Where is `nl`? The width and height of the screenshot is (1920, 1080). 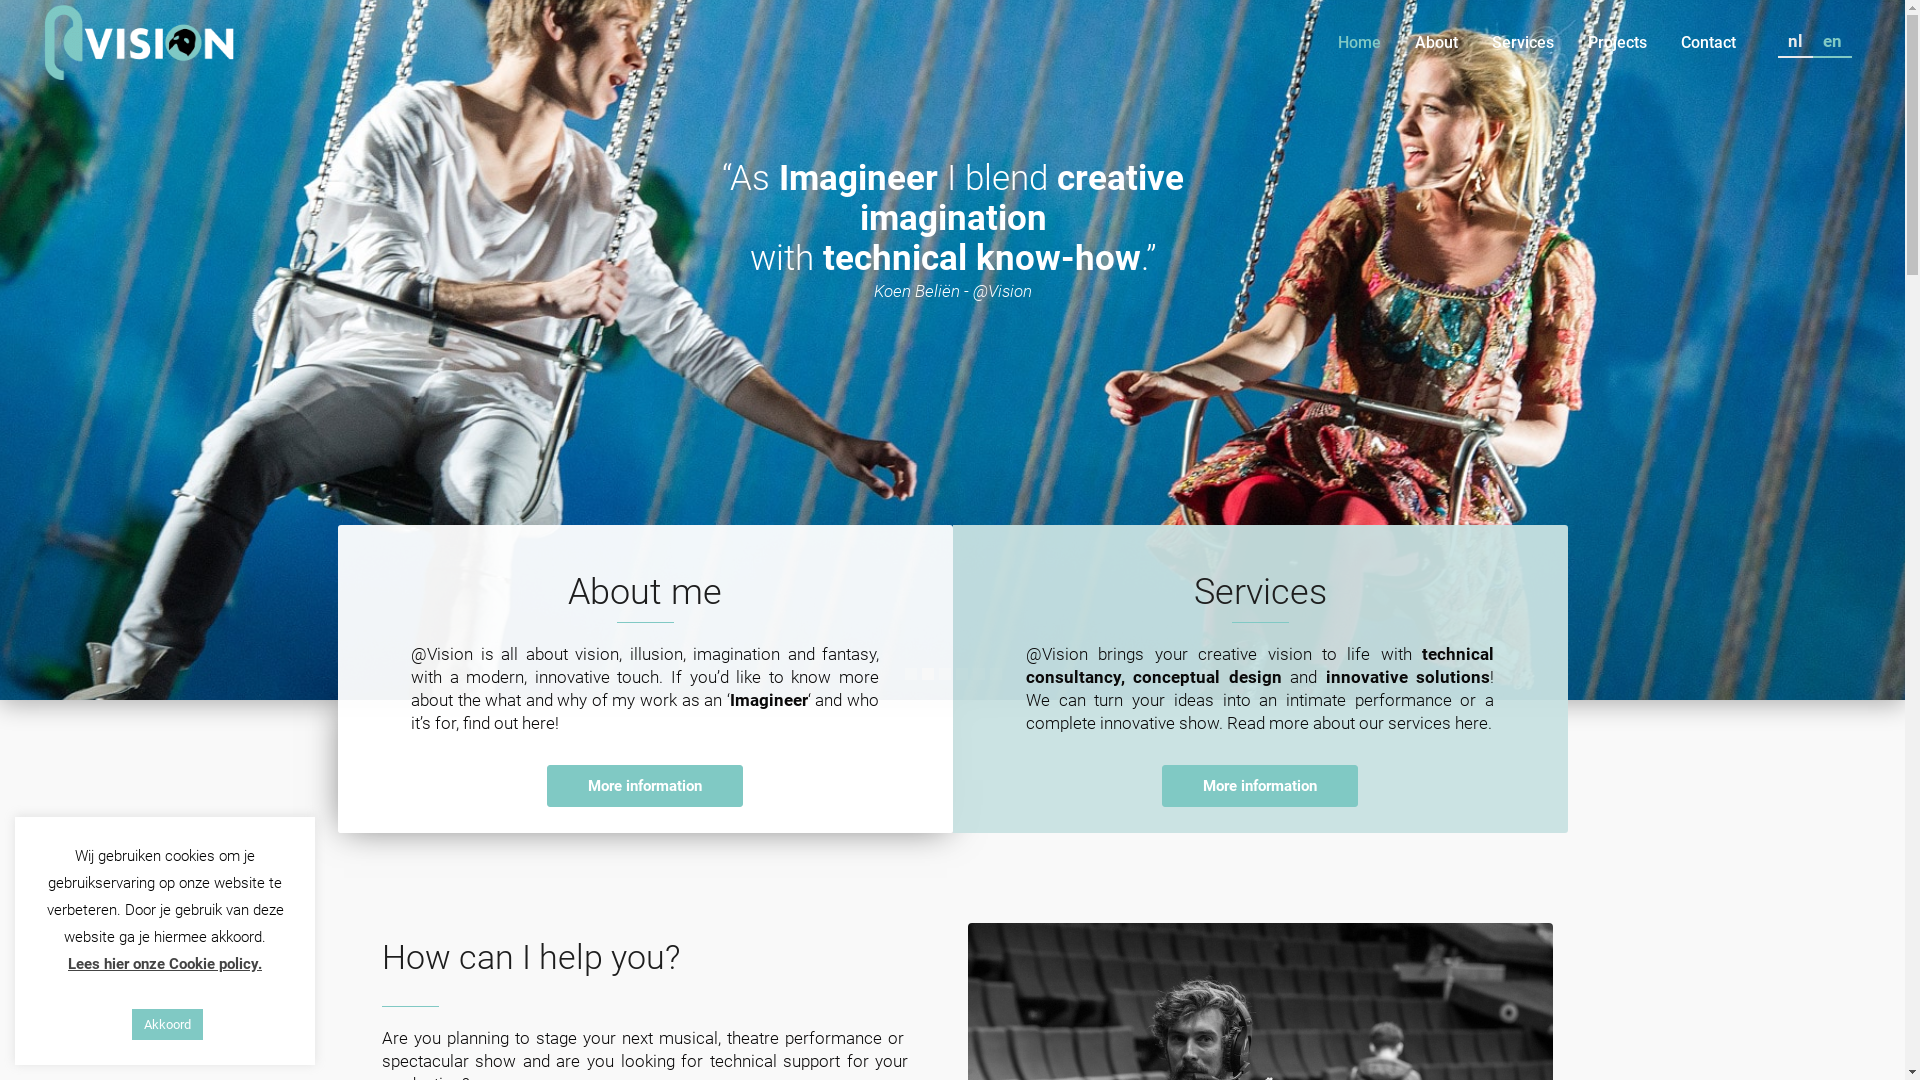
nl is located at coordinates (1796, 42).